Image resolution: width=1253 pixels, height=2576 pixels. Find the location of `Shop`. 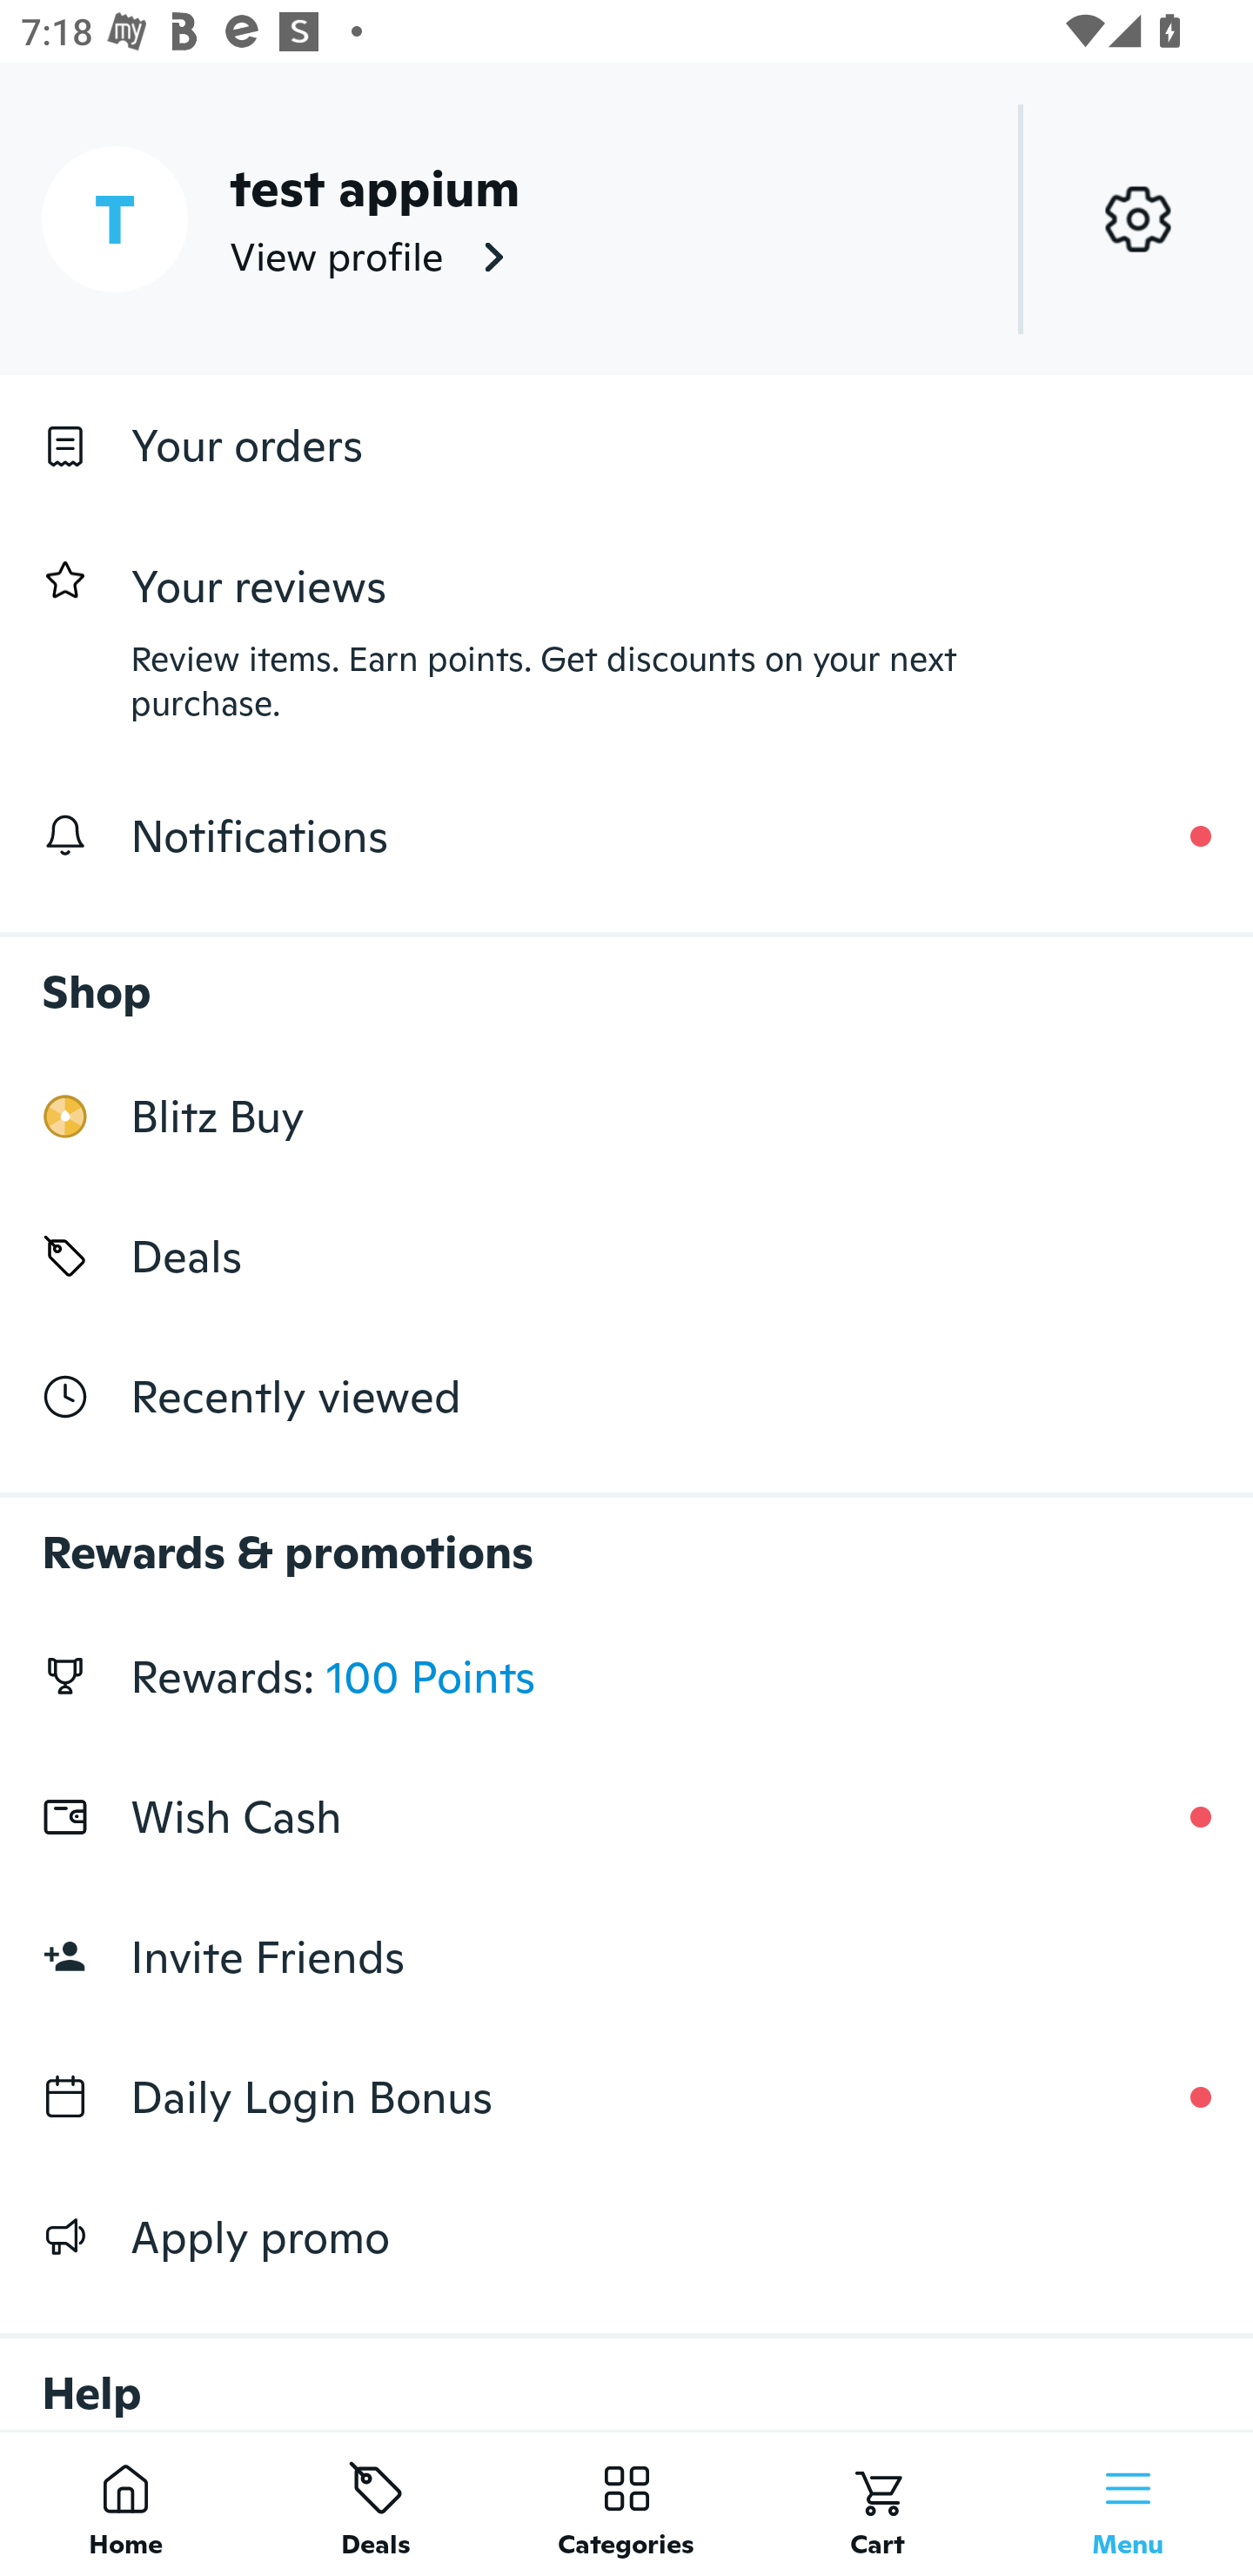

Shop is located at coordinates (626, 976).